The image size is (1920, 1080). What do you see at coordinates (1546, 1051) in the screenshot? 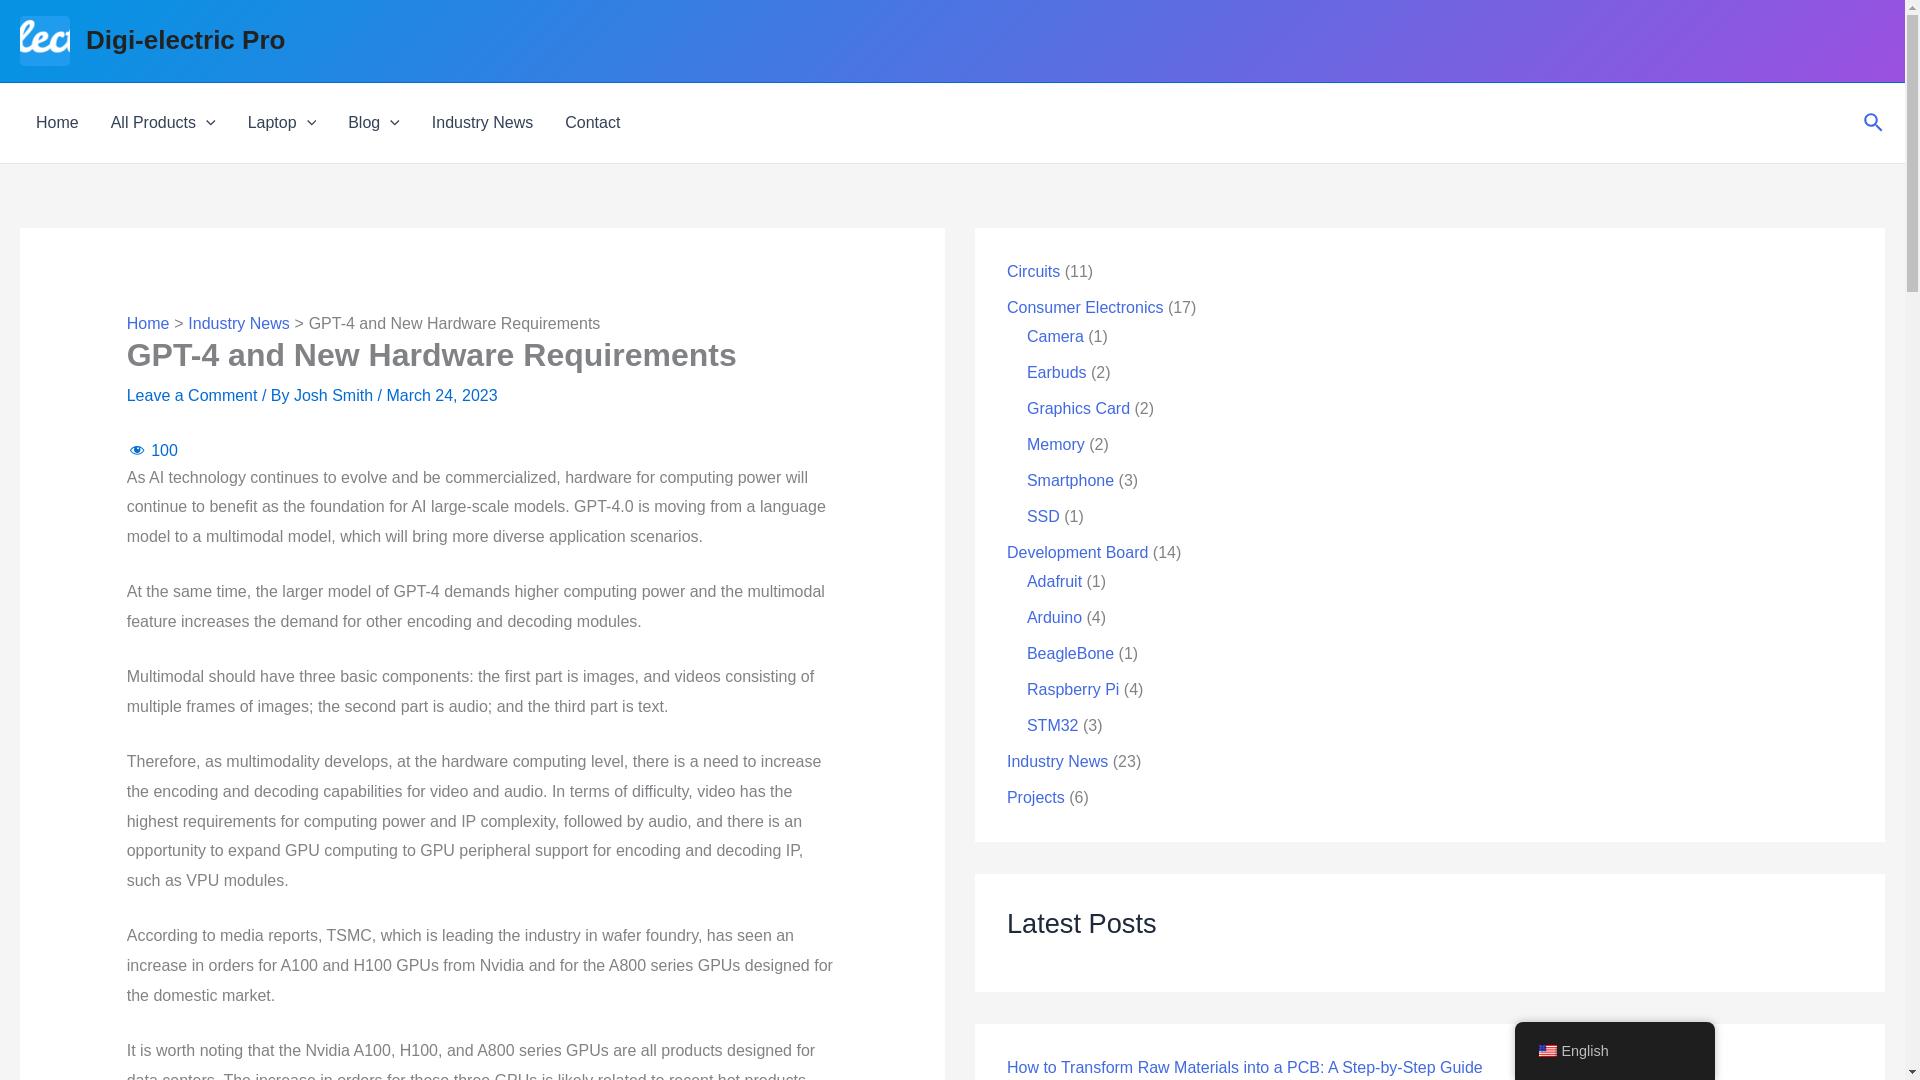
I see `English` at bounding box center [1546, 1051].